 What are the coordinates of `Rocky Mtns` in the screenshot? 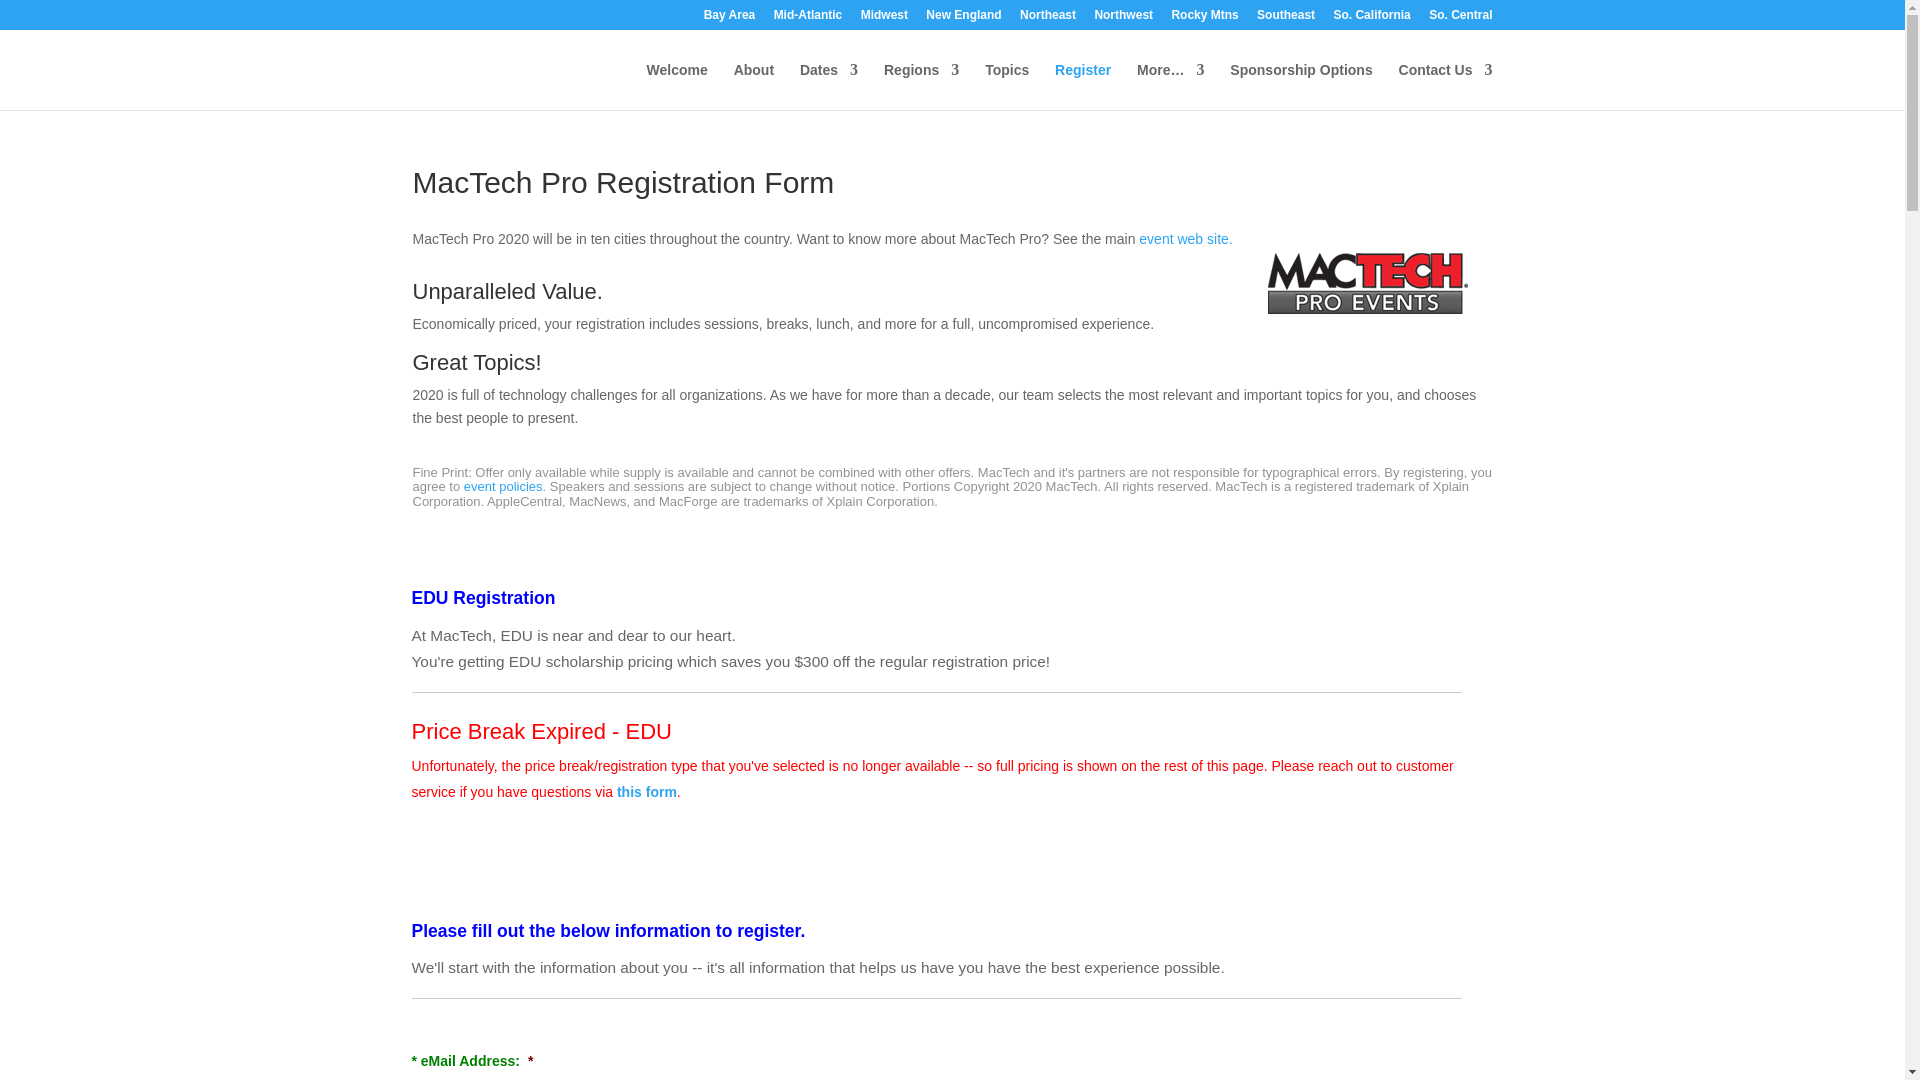 It's located at (1204, 19).